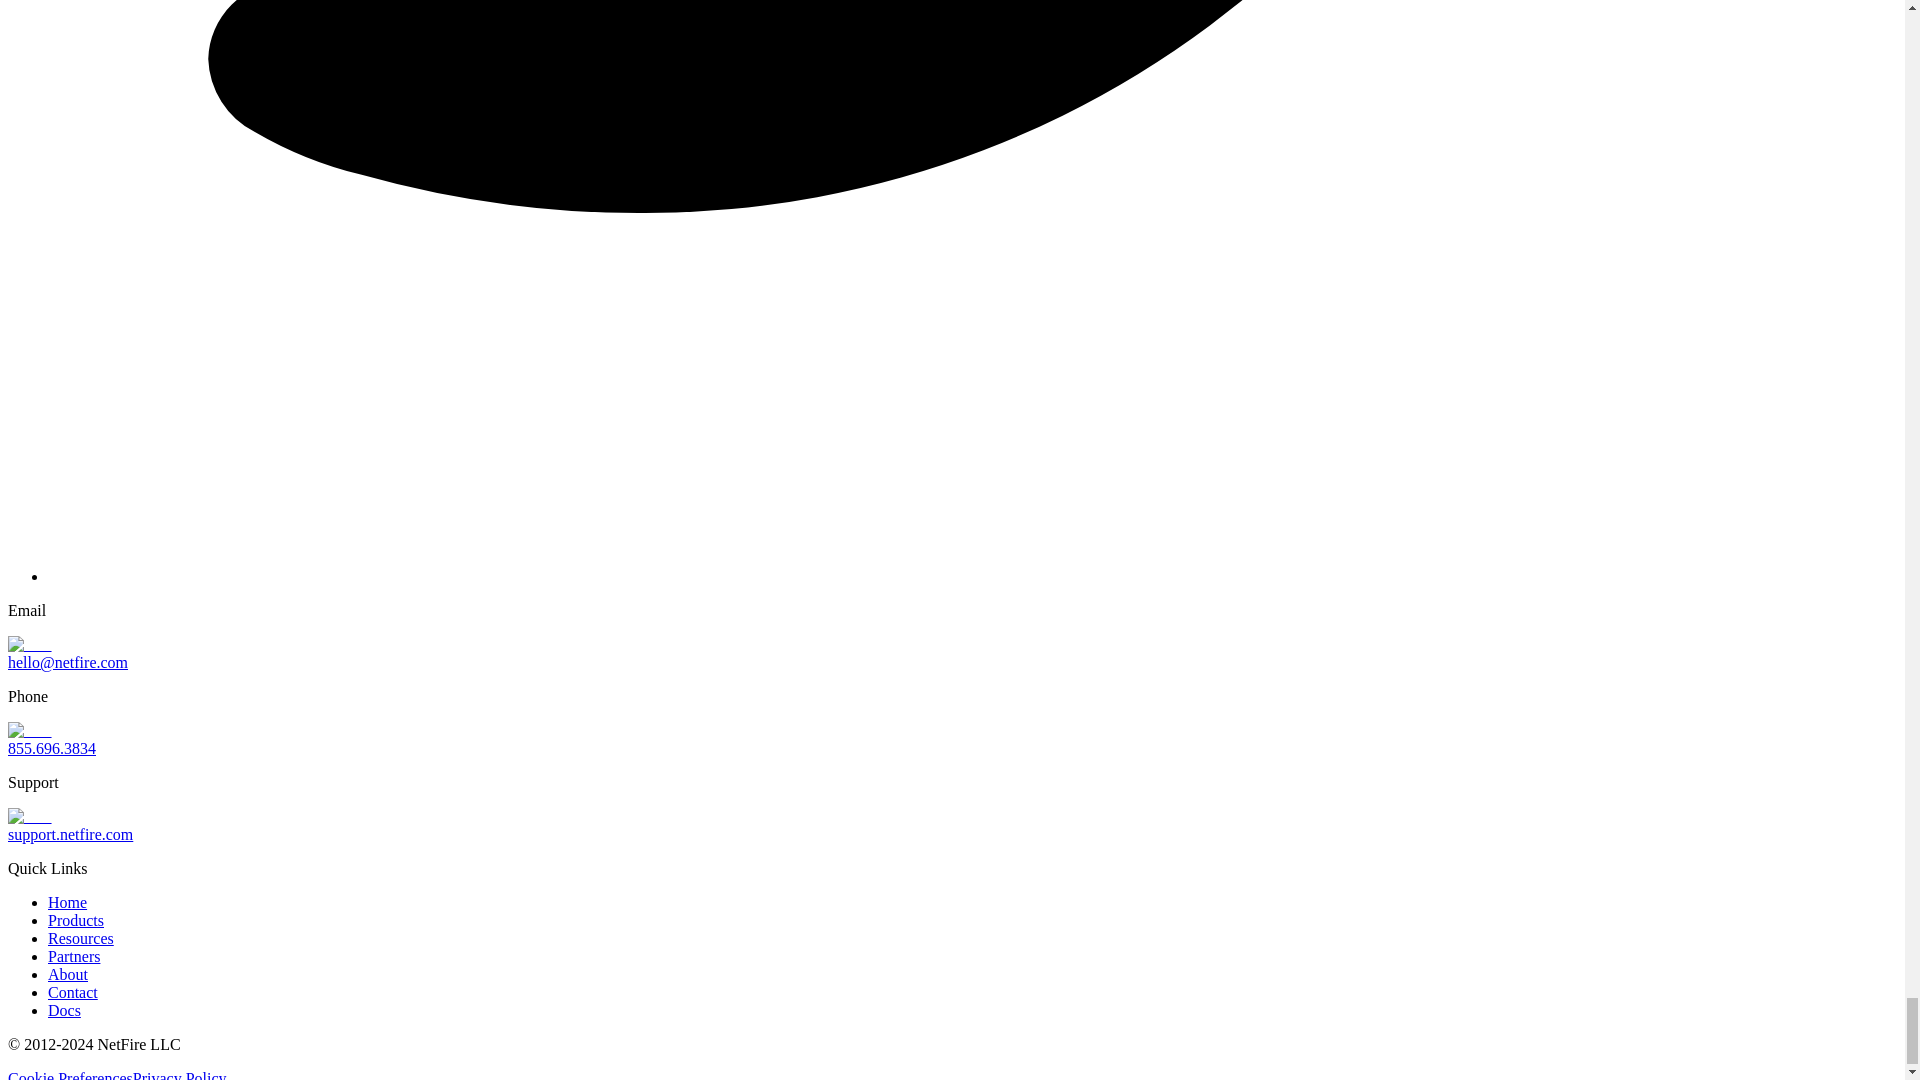 The width and height of the screenshot is (1920, 1080). I want to click on Home, so click(67, 902).